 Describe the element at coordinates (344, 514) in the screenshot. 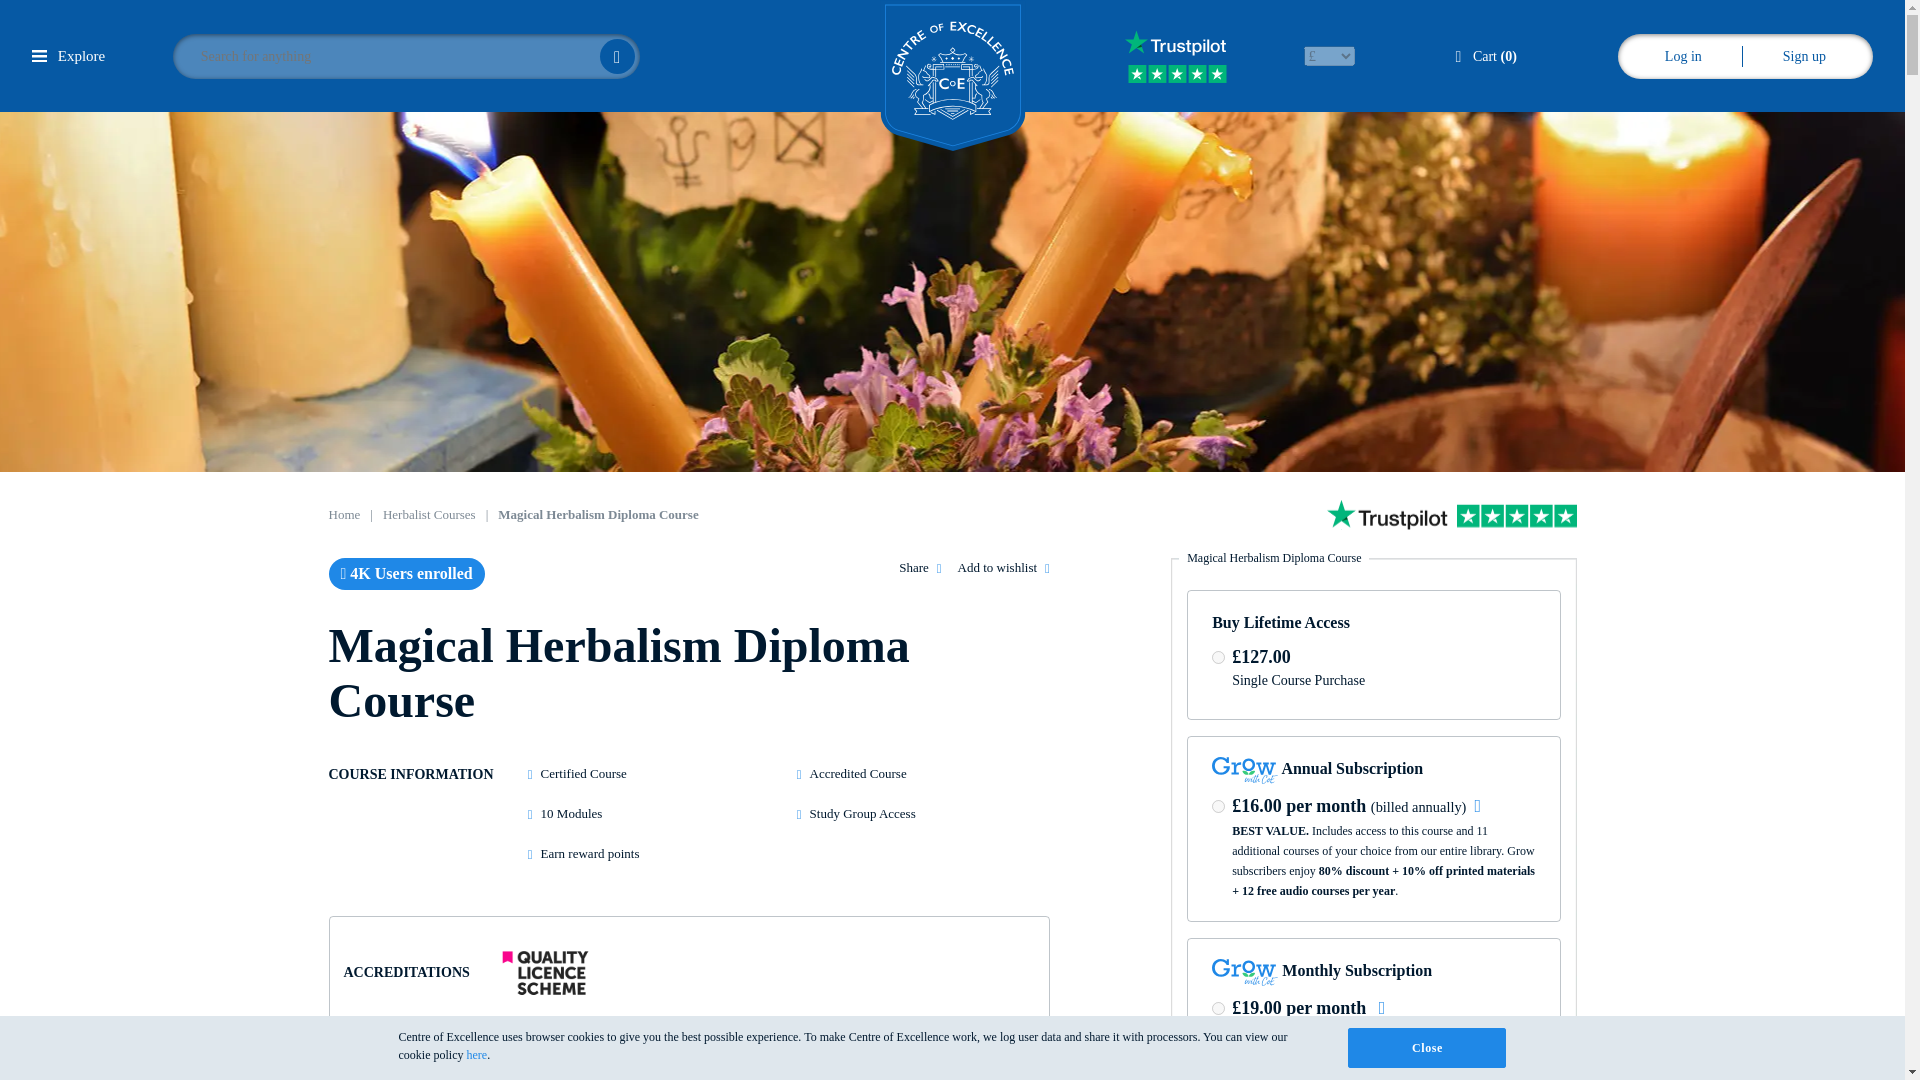

I see `Home` at that location.